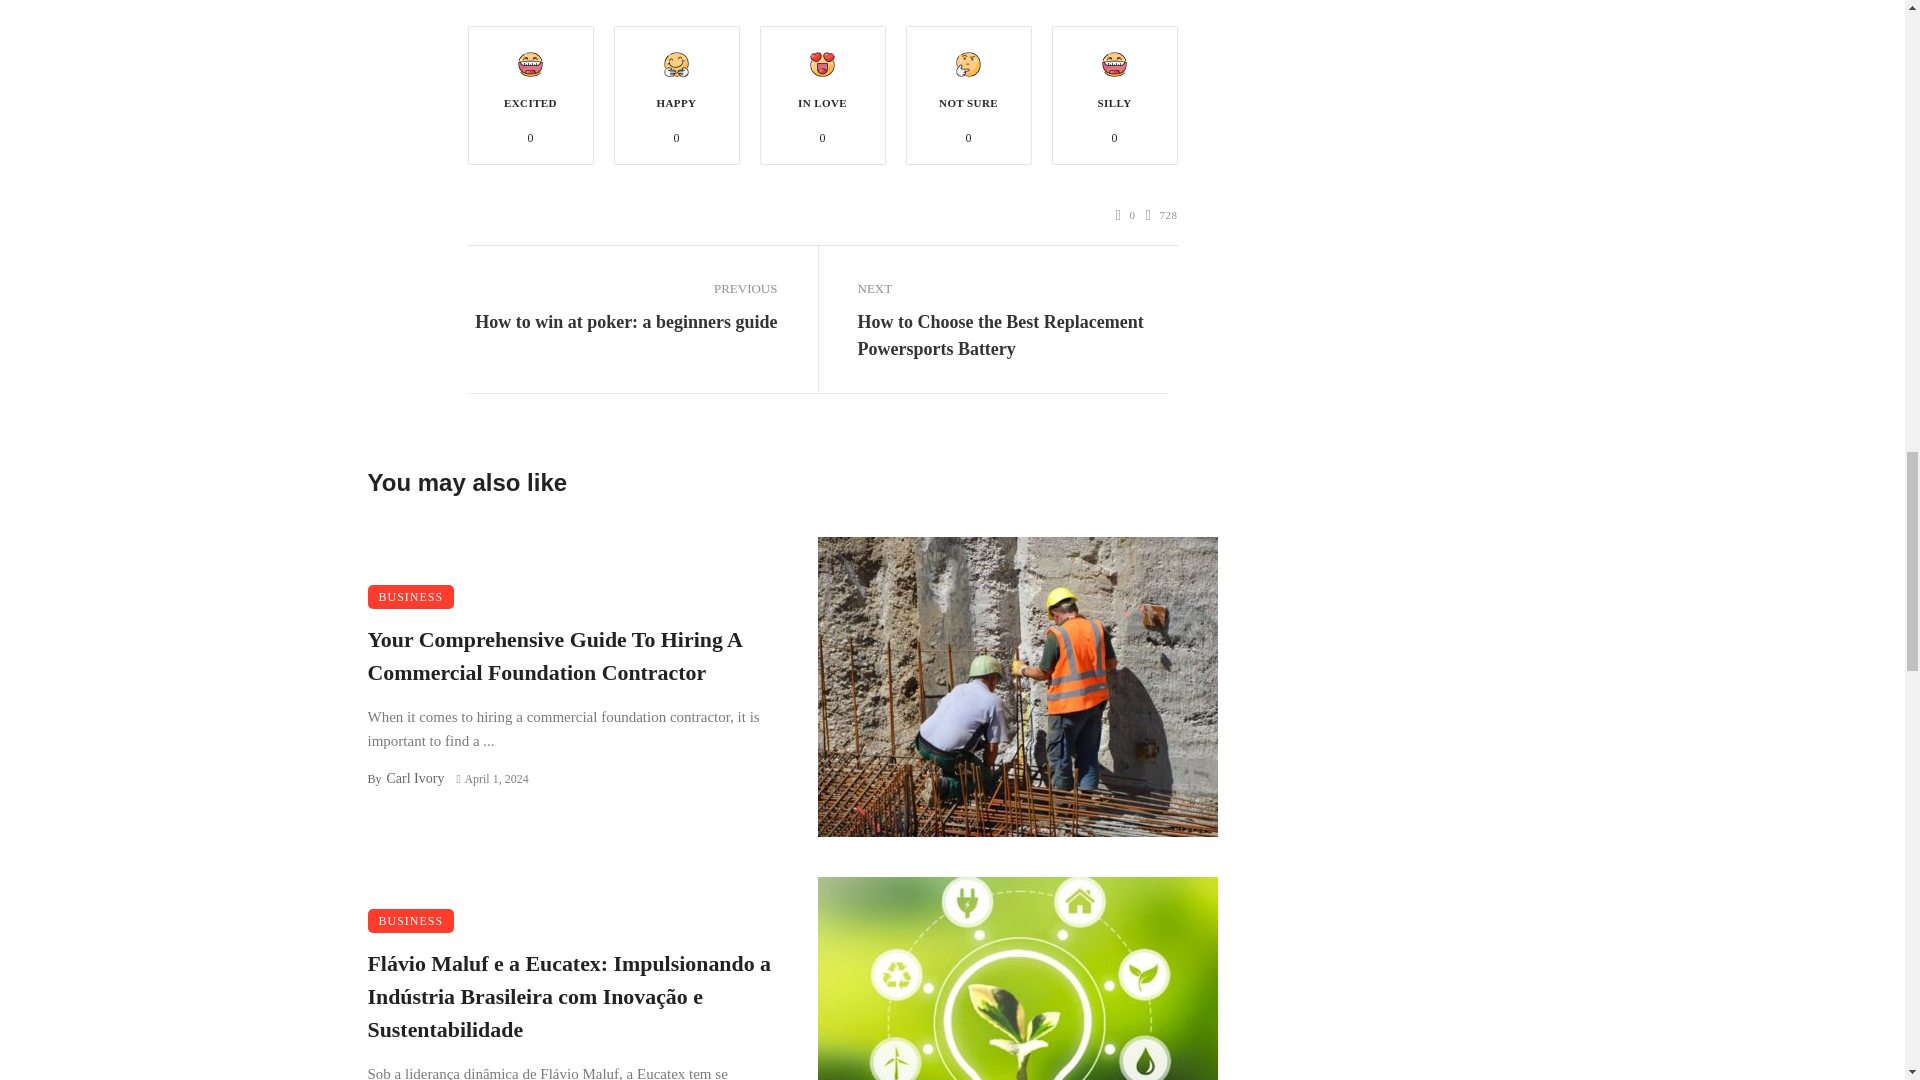 The width and height of the screenshot is (1920, 1080). What do you see at coordinates (622, 289) in the screenshot?
I see `PREVIOUS` at bounding box center [622, 289].